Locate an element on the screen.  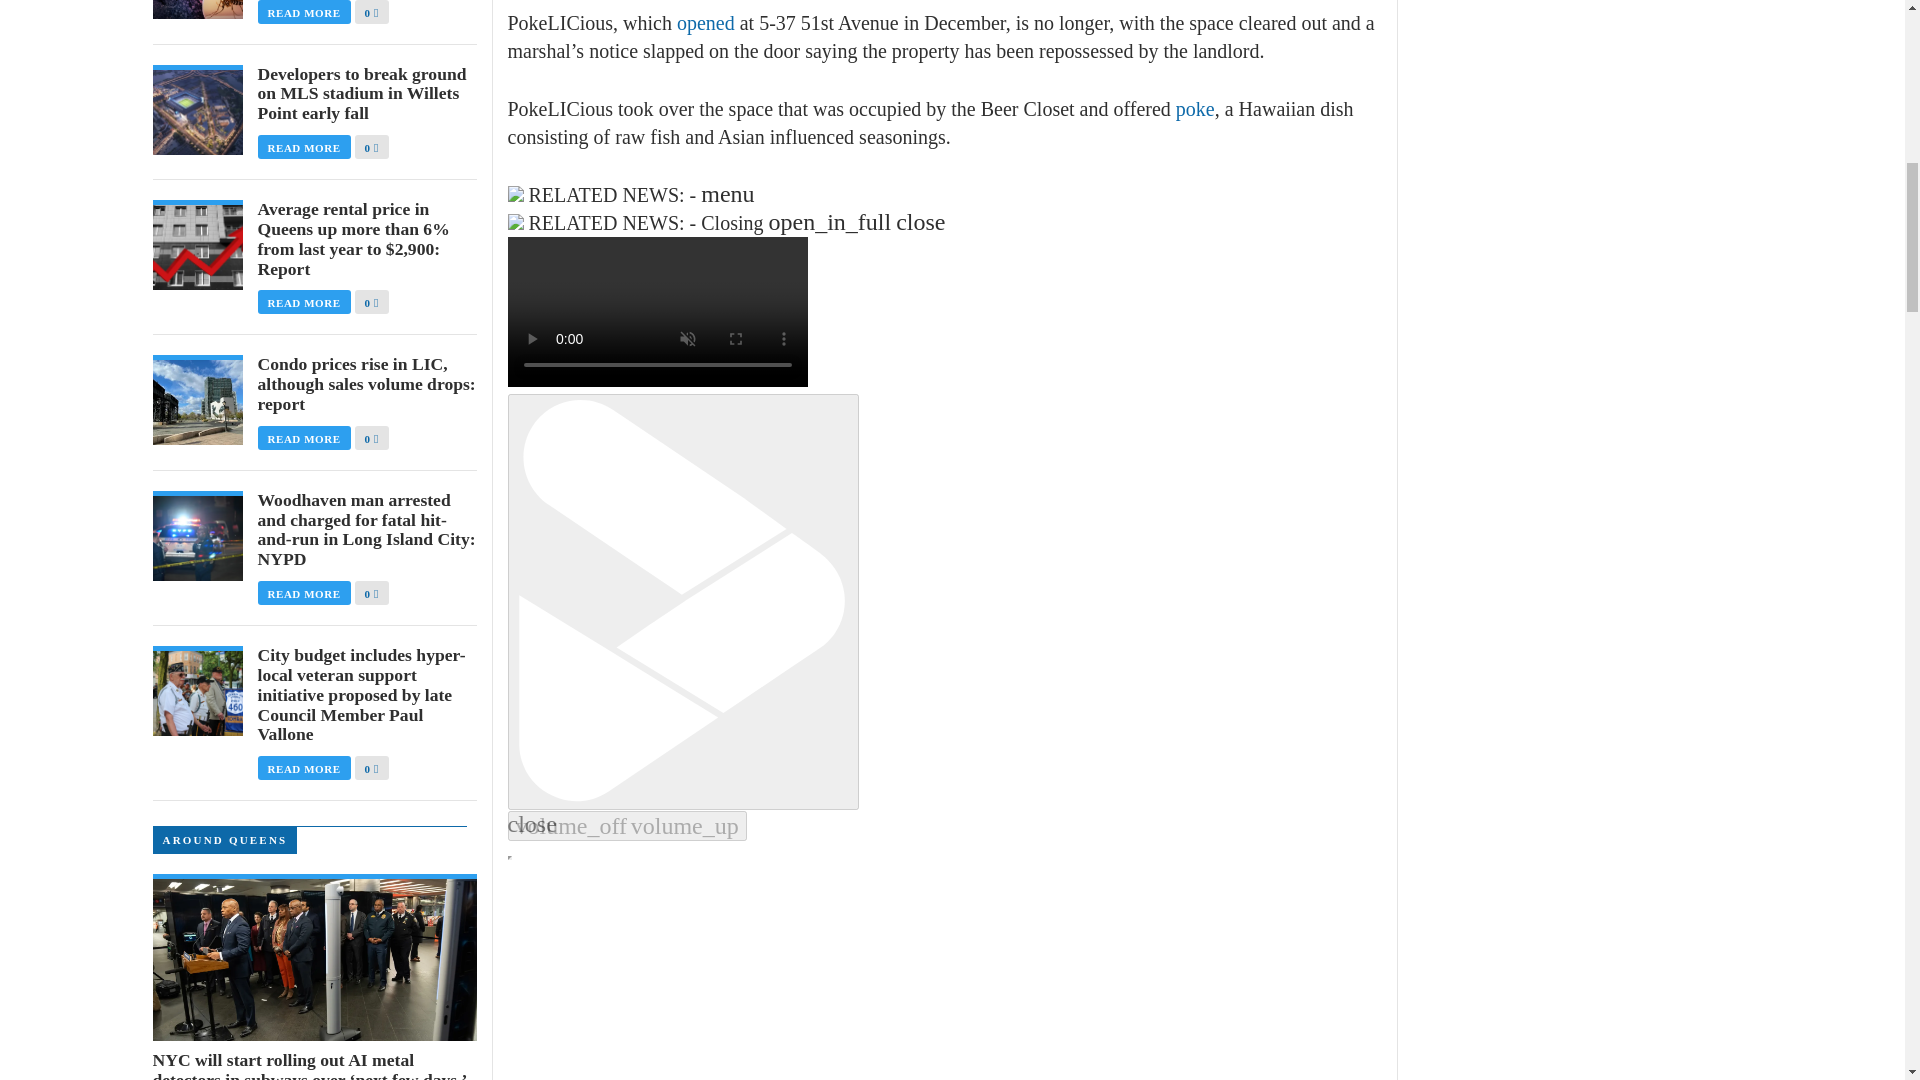
opened is located at coordinates (706, 22).